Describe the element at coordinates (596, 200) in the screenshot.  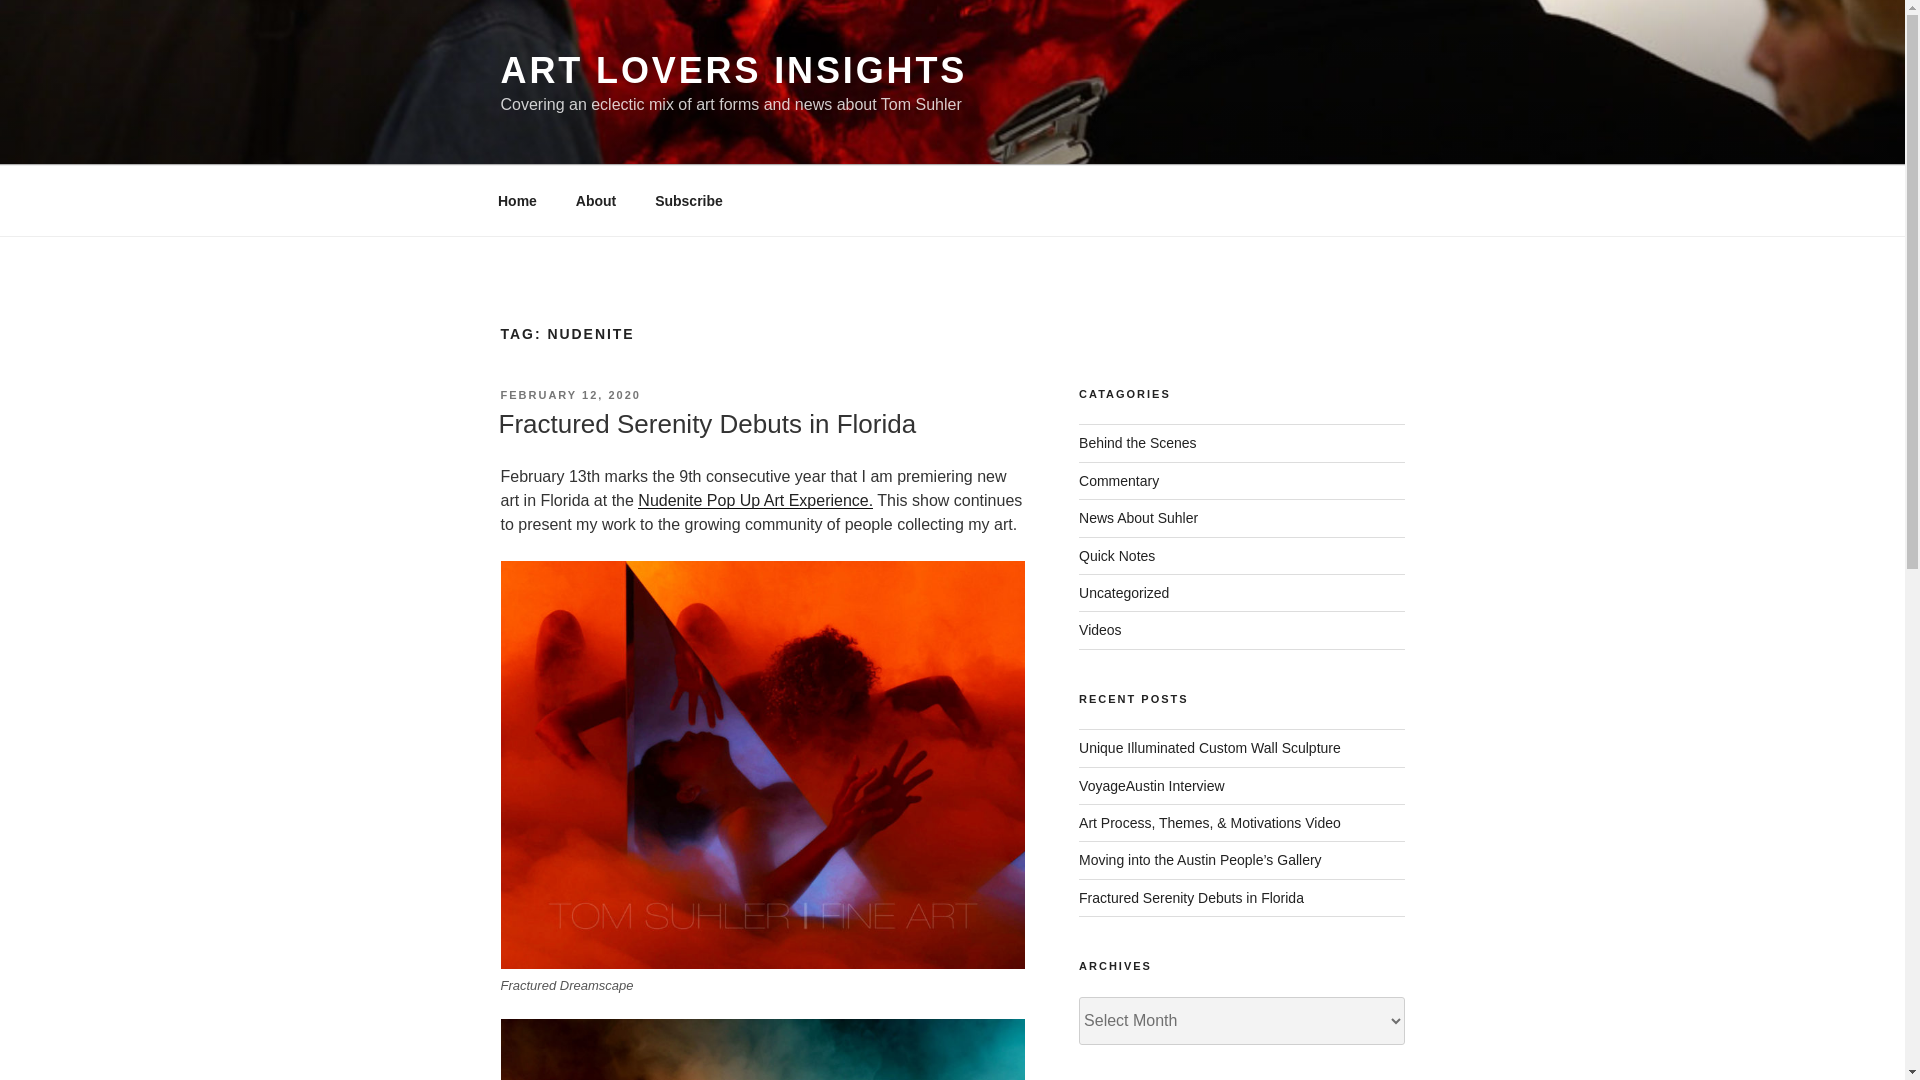
I see `About` at that location.